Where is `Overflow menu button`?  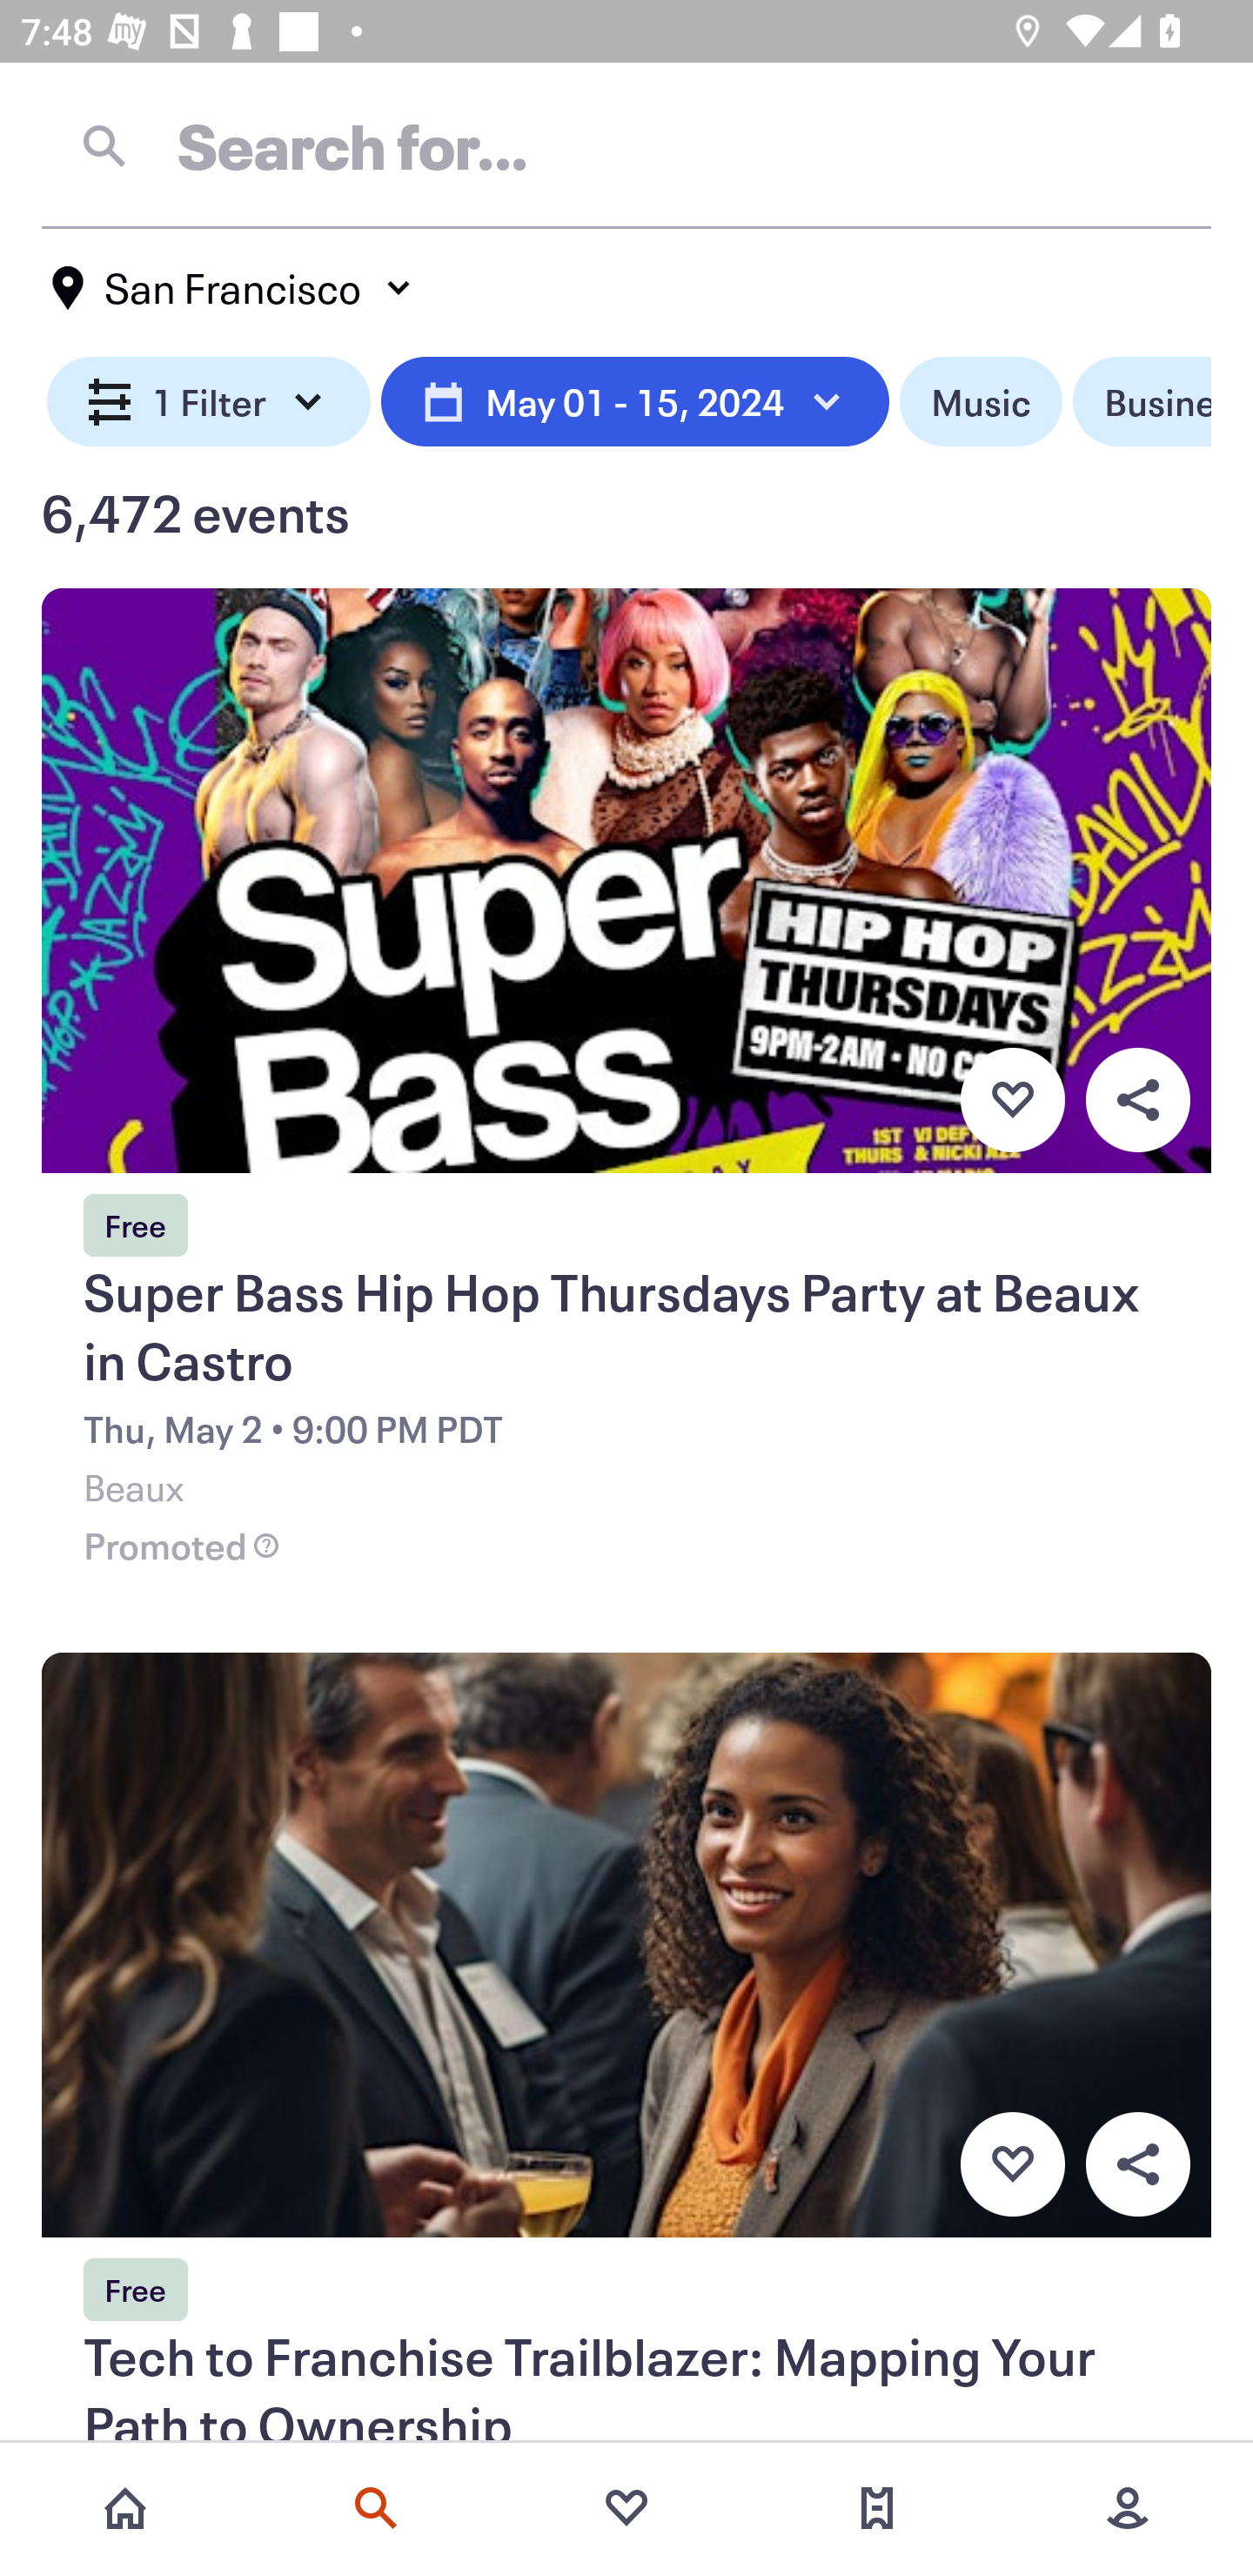 Overflow menu button is located at coordinates (1137, 1099).